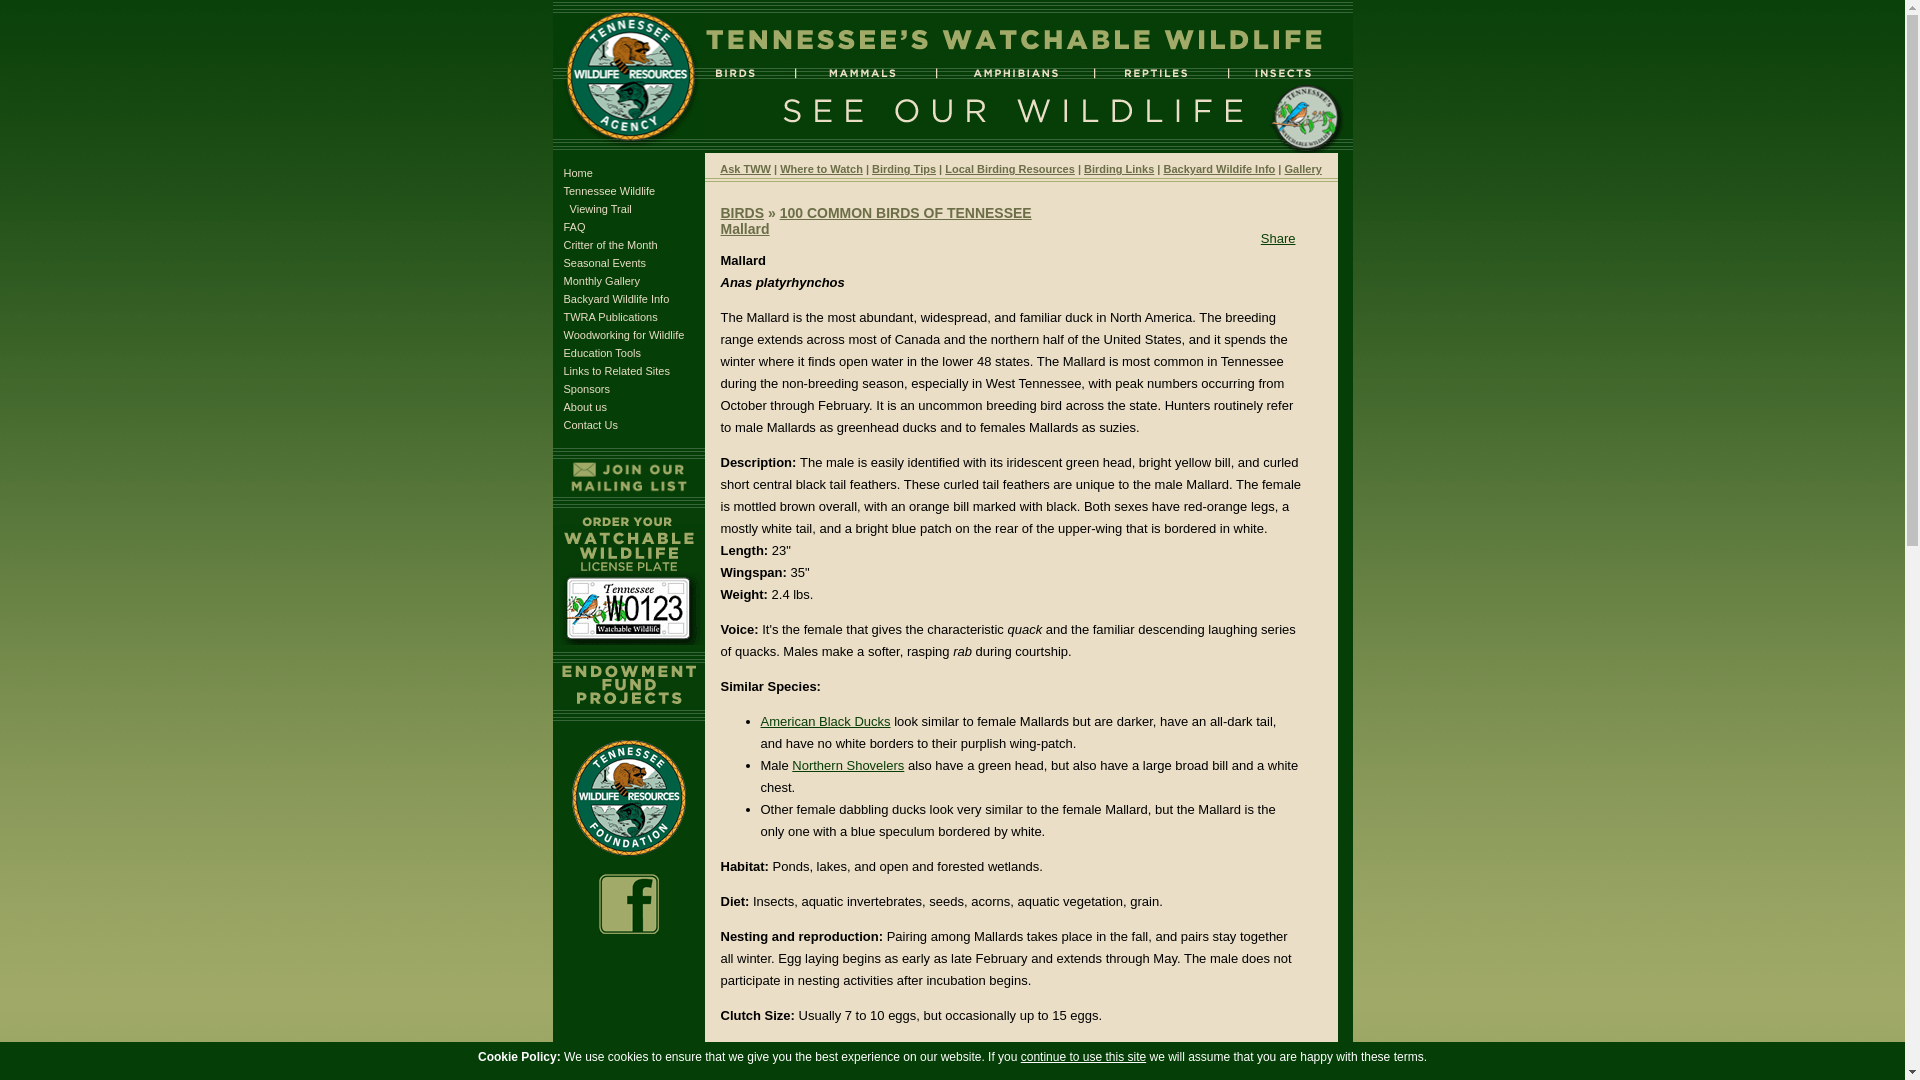 This screenshot has width=1920, height=1080. I want to click on FAQ, so click(574, 227).